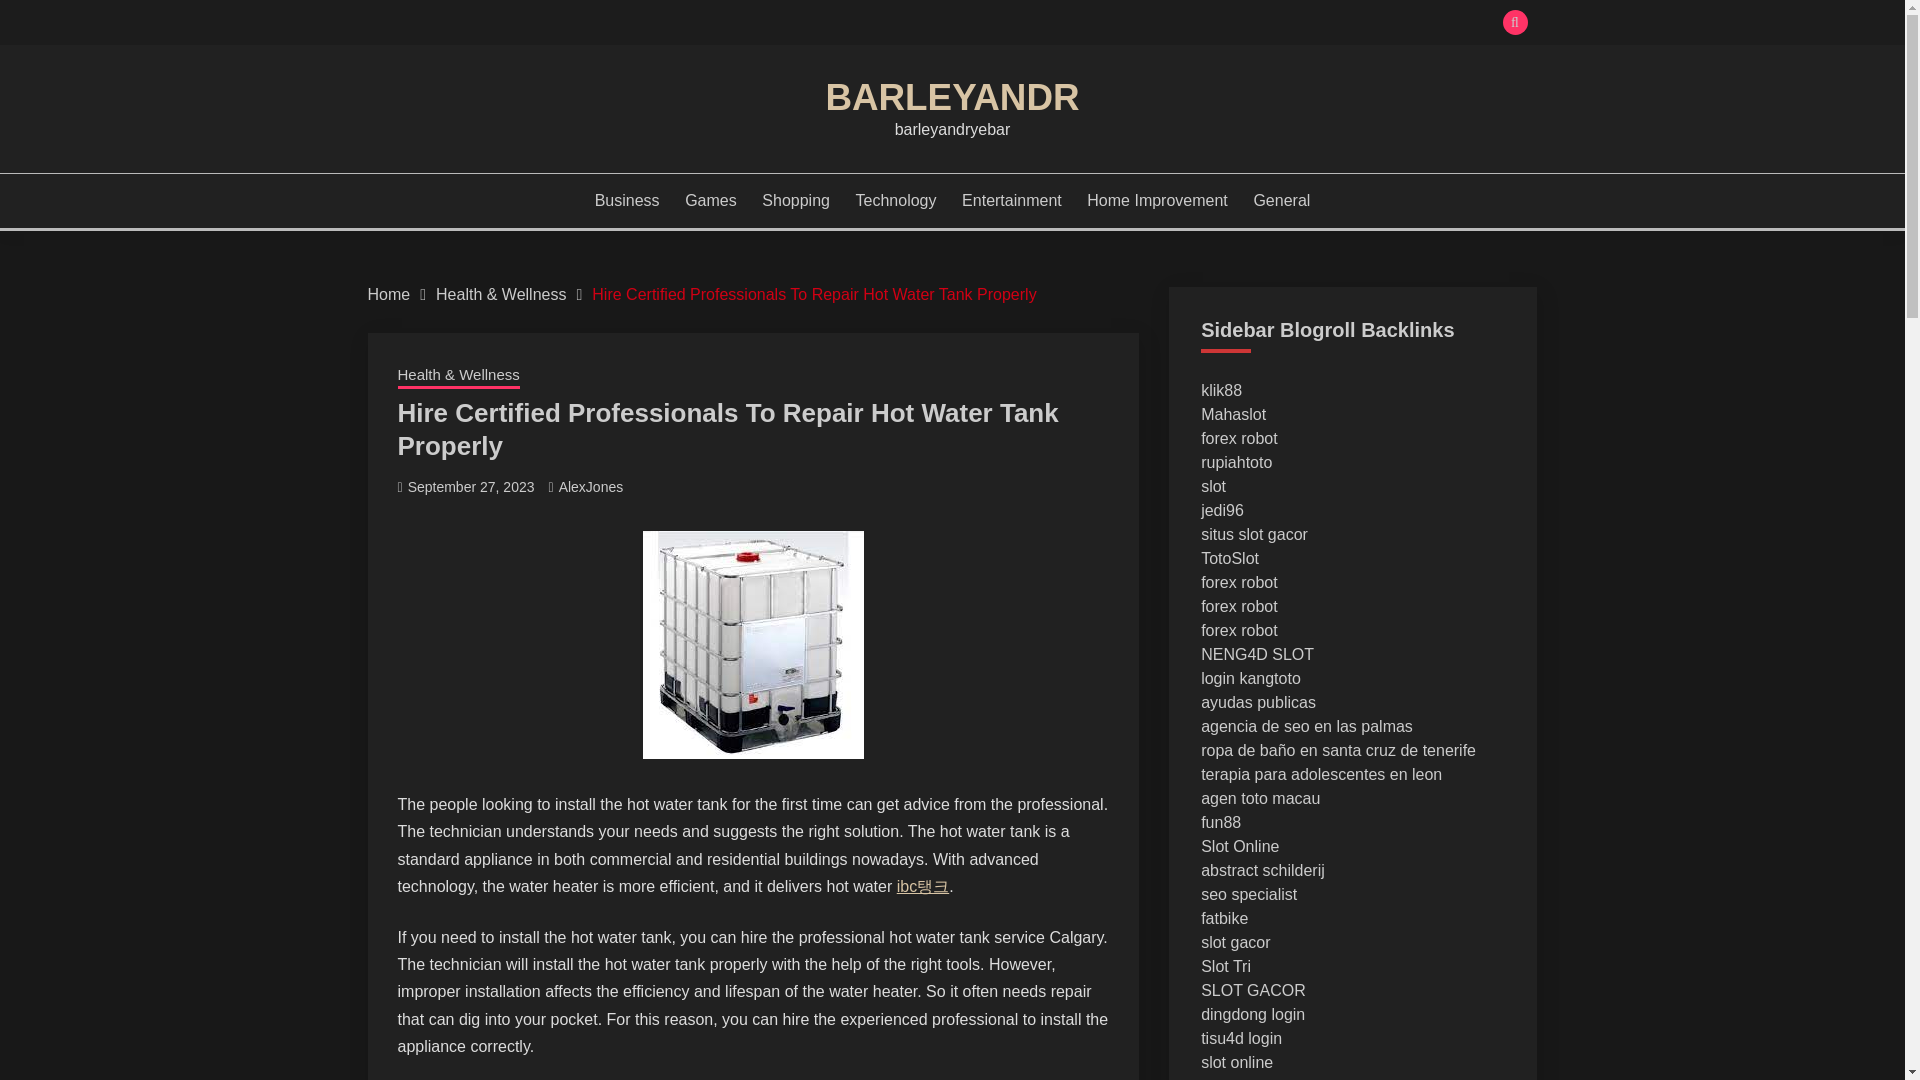 This screenshot has width=1920, height=1080. What do you see at coordinates (1157, 200) in the screenshot?
I see `Home Improvement` at bounding box center [1157, 200].